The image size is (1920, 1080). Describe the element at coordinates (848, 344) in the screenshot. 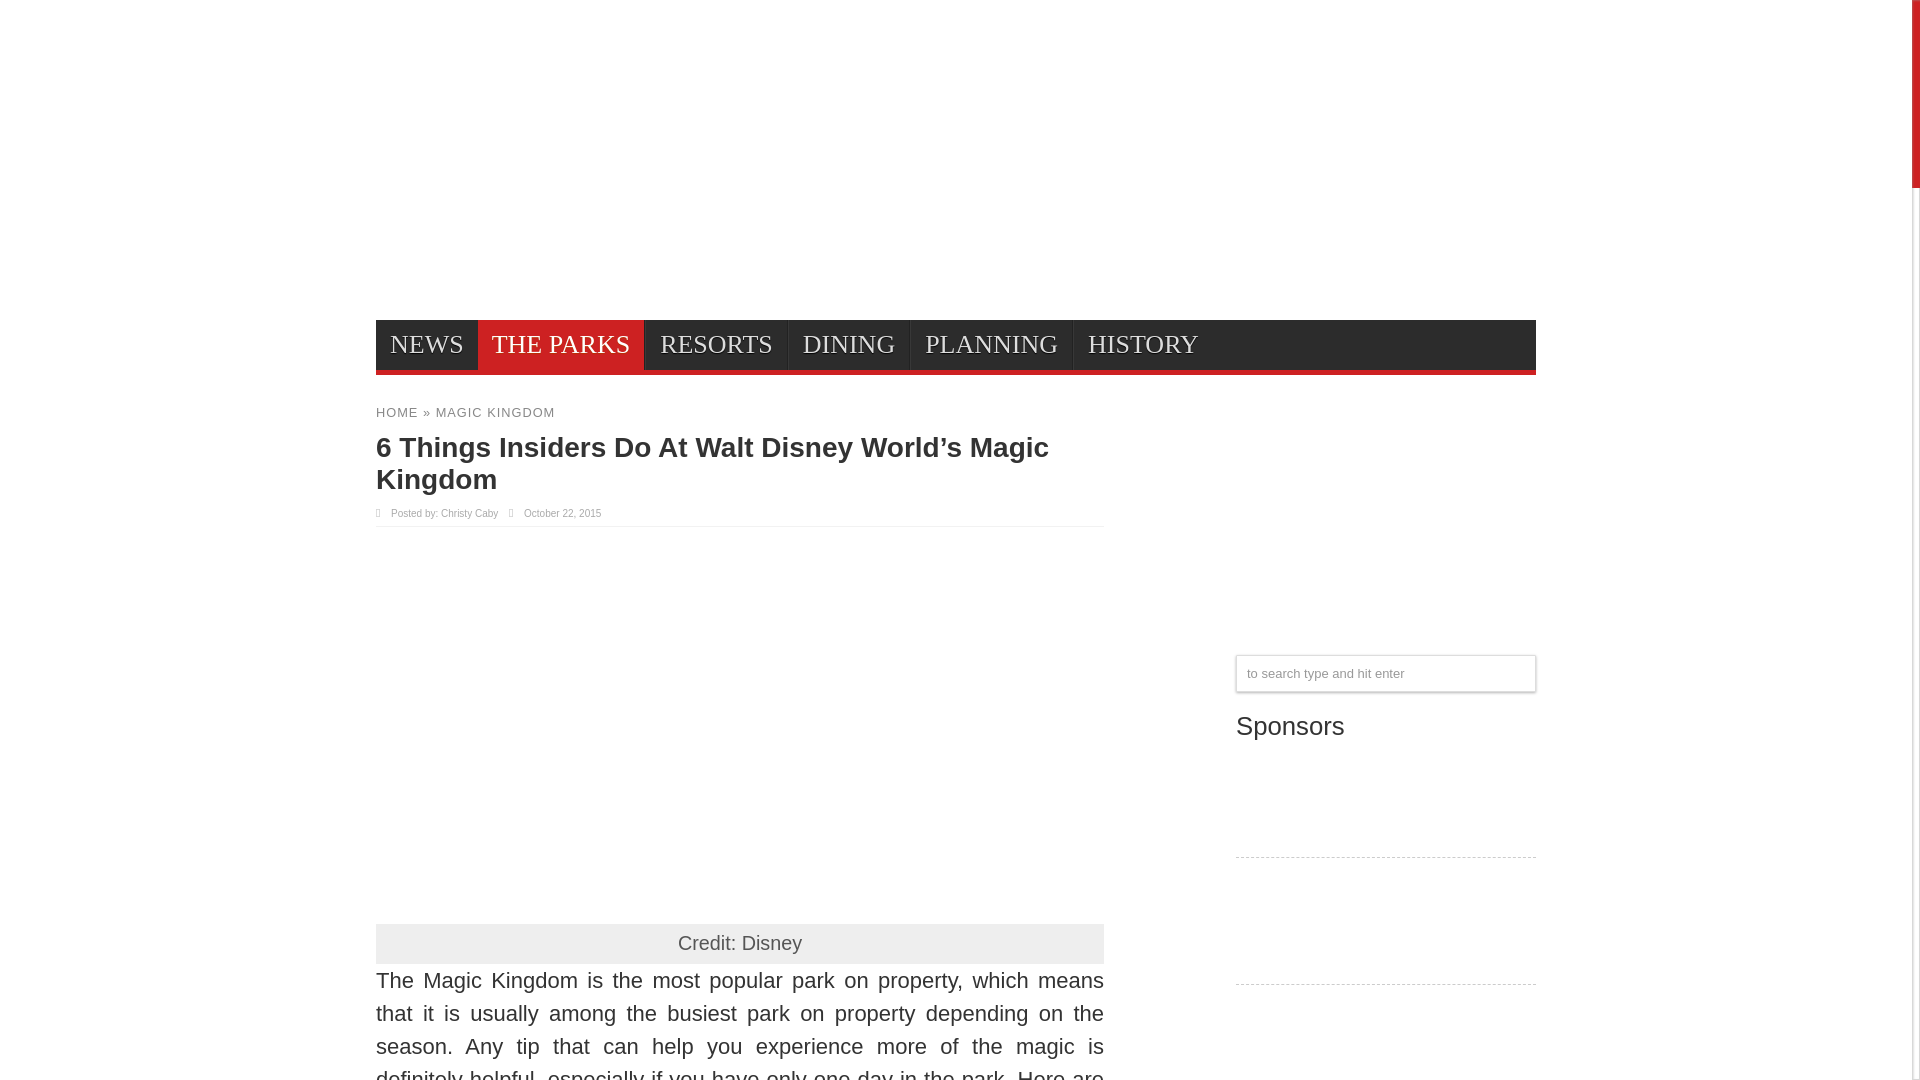

I see `DINING` at that location.